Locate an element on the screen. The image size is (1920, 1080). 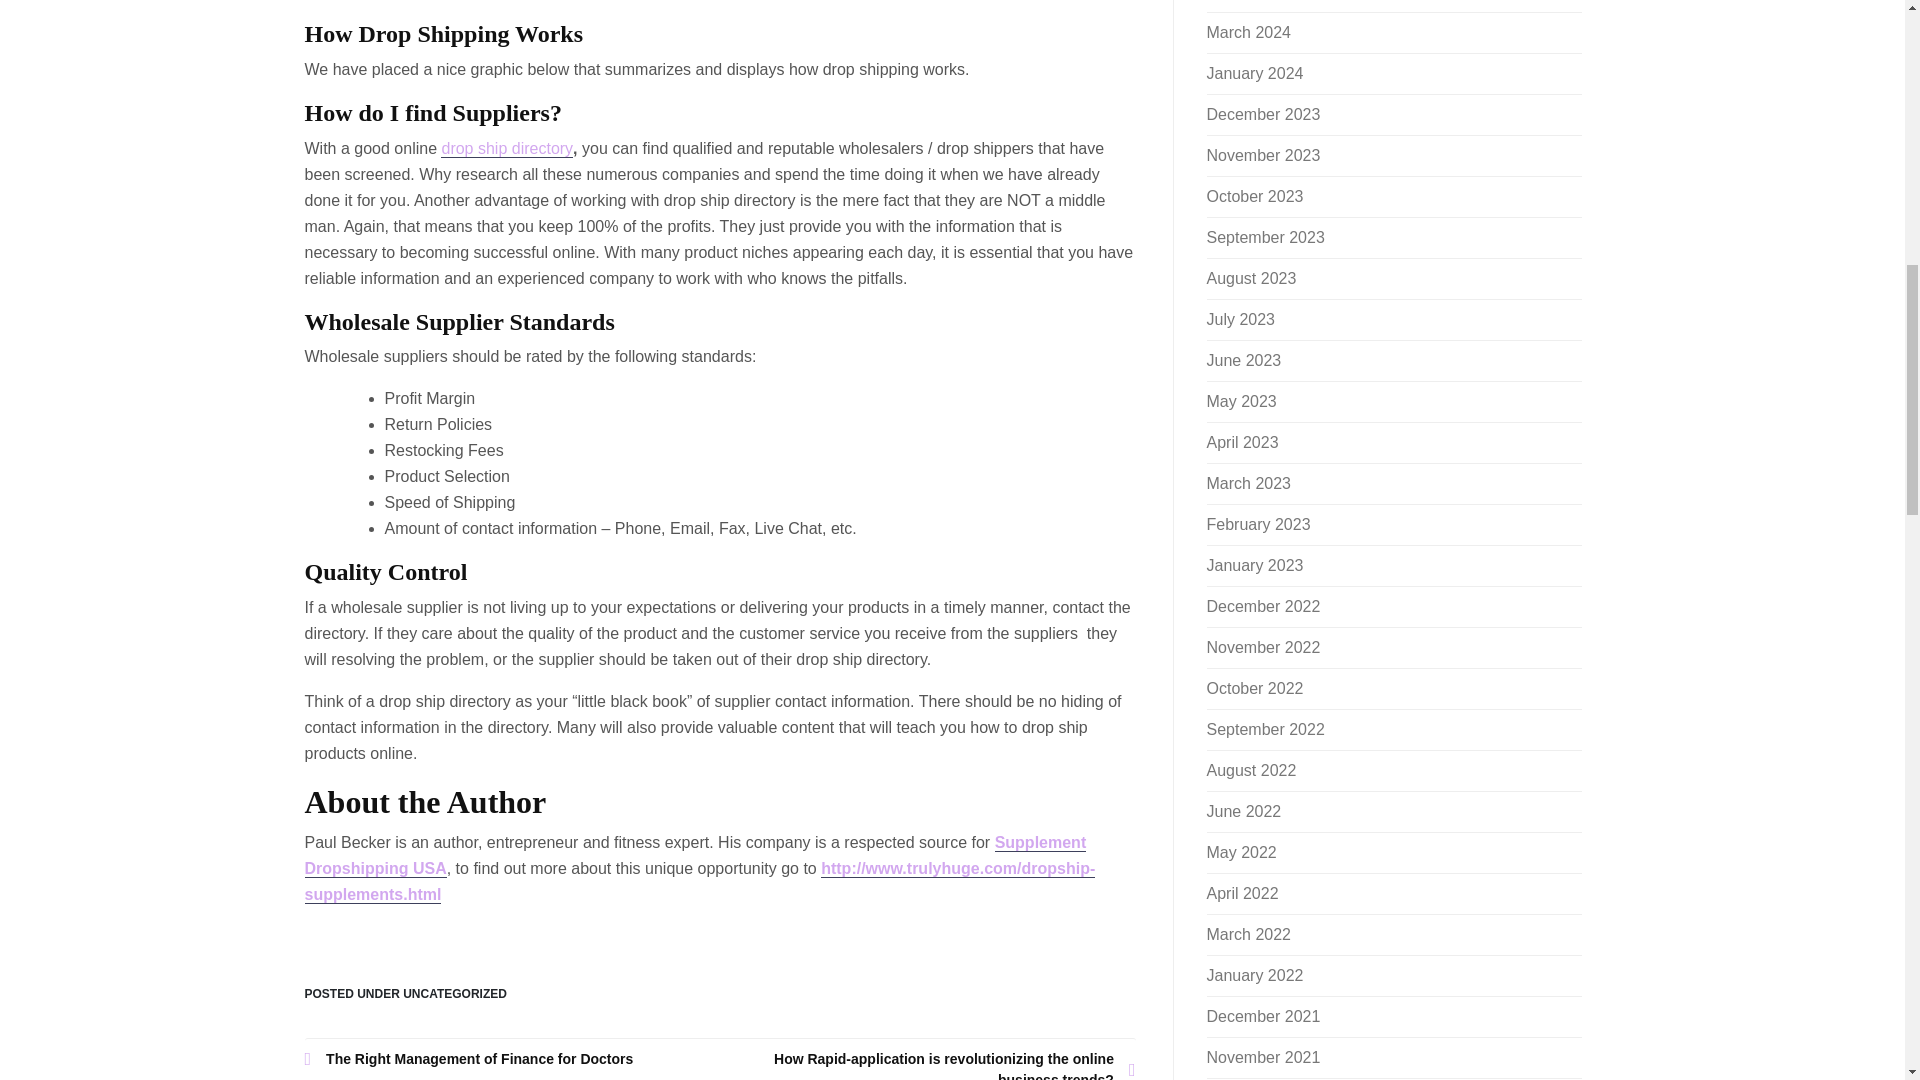
March 2024 is located at coordinates (1248, 32).